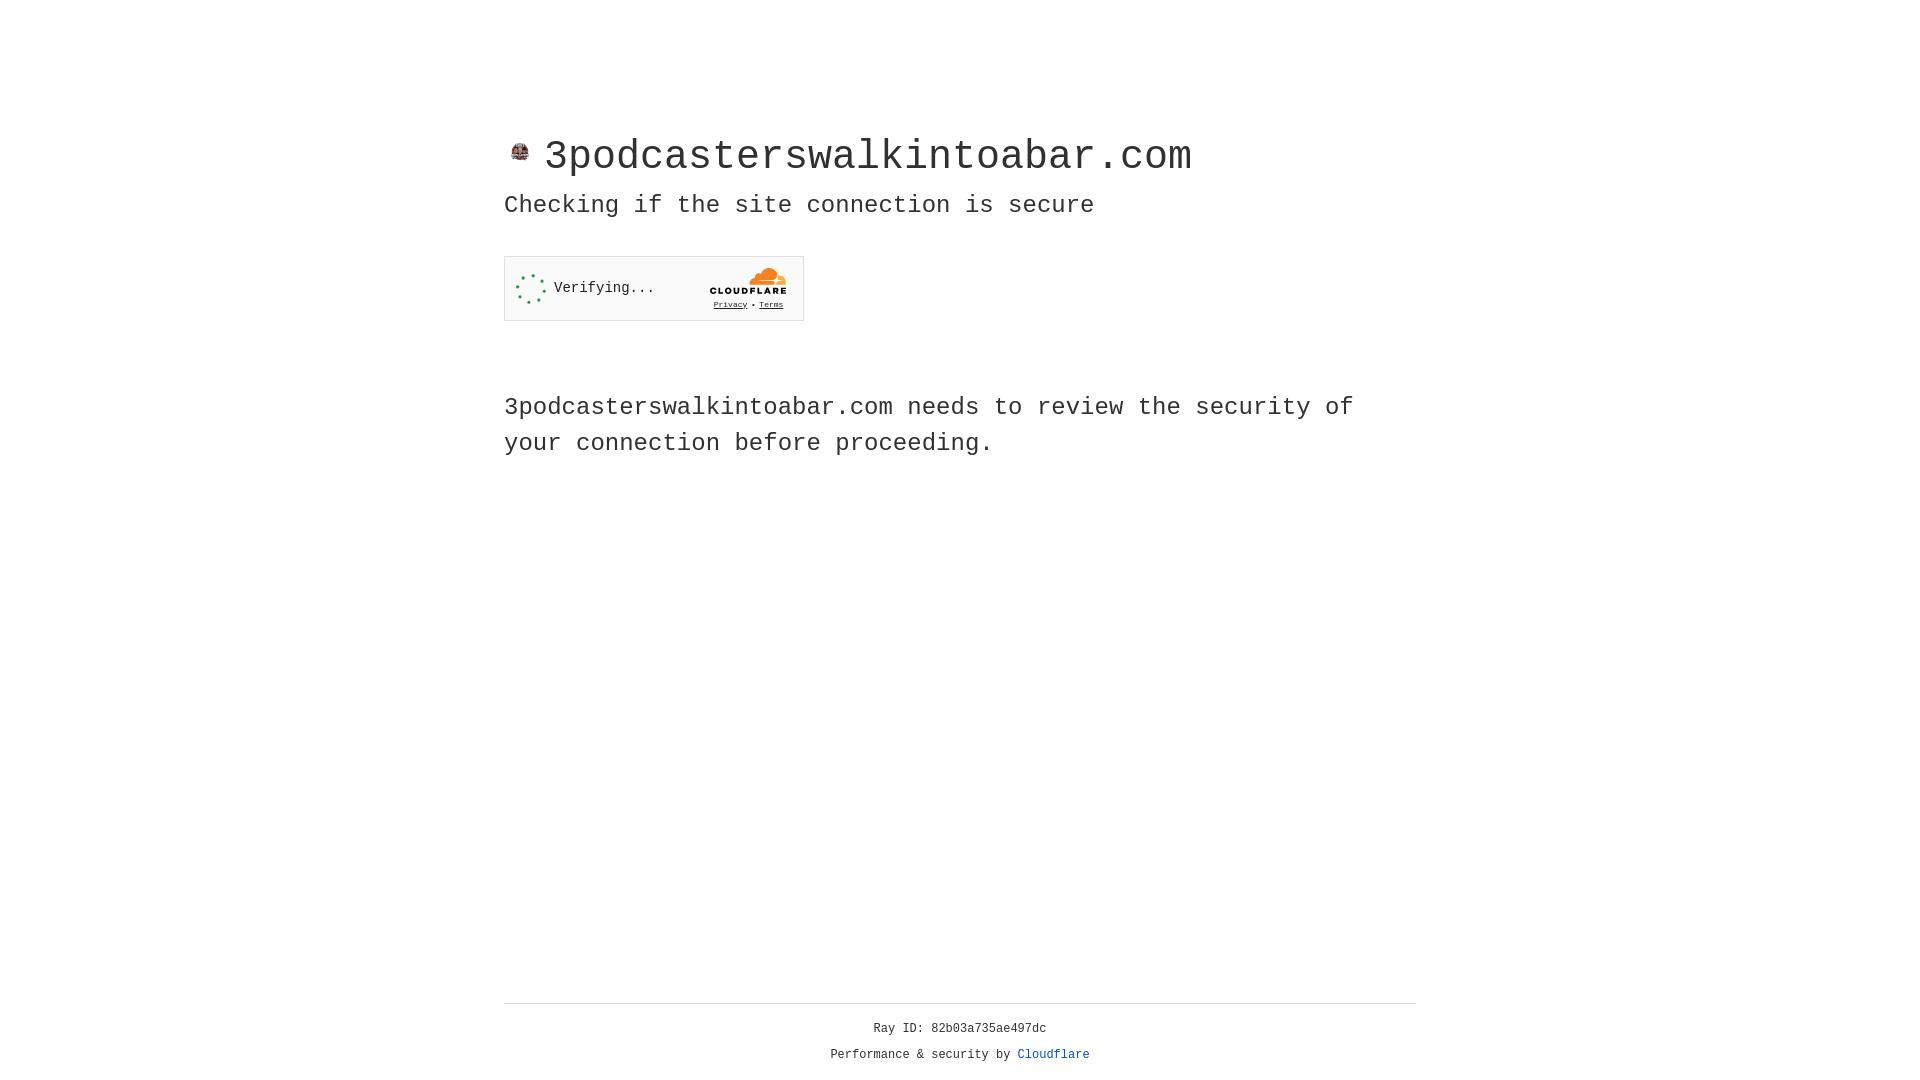 This screenshot has width=1920, height=1080. What do you see at coordinates (1054, 1055) in the screenshot?
I see `Cloudflare` at bounding box center [1054, 1055].